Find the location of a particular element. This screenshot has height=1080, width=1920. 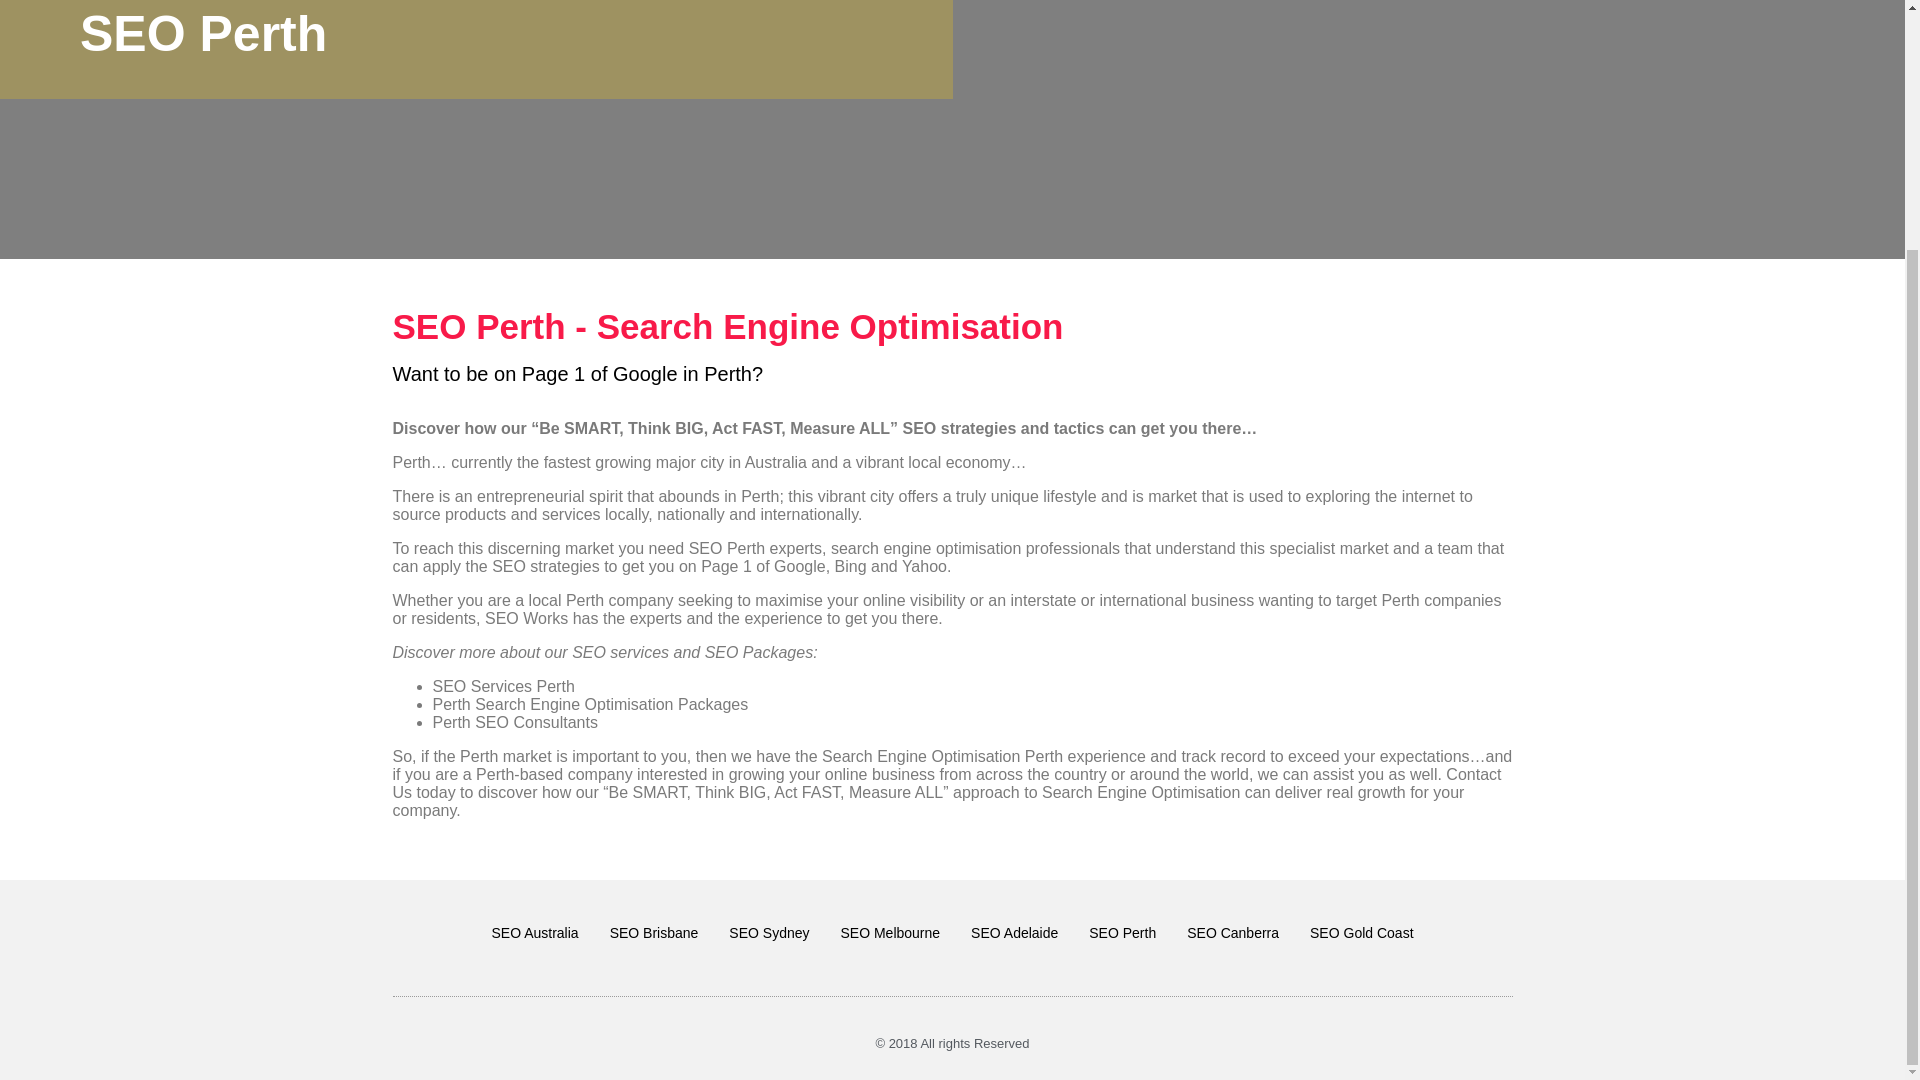

SEO Adelaide is located at coordinates (1014, 932).